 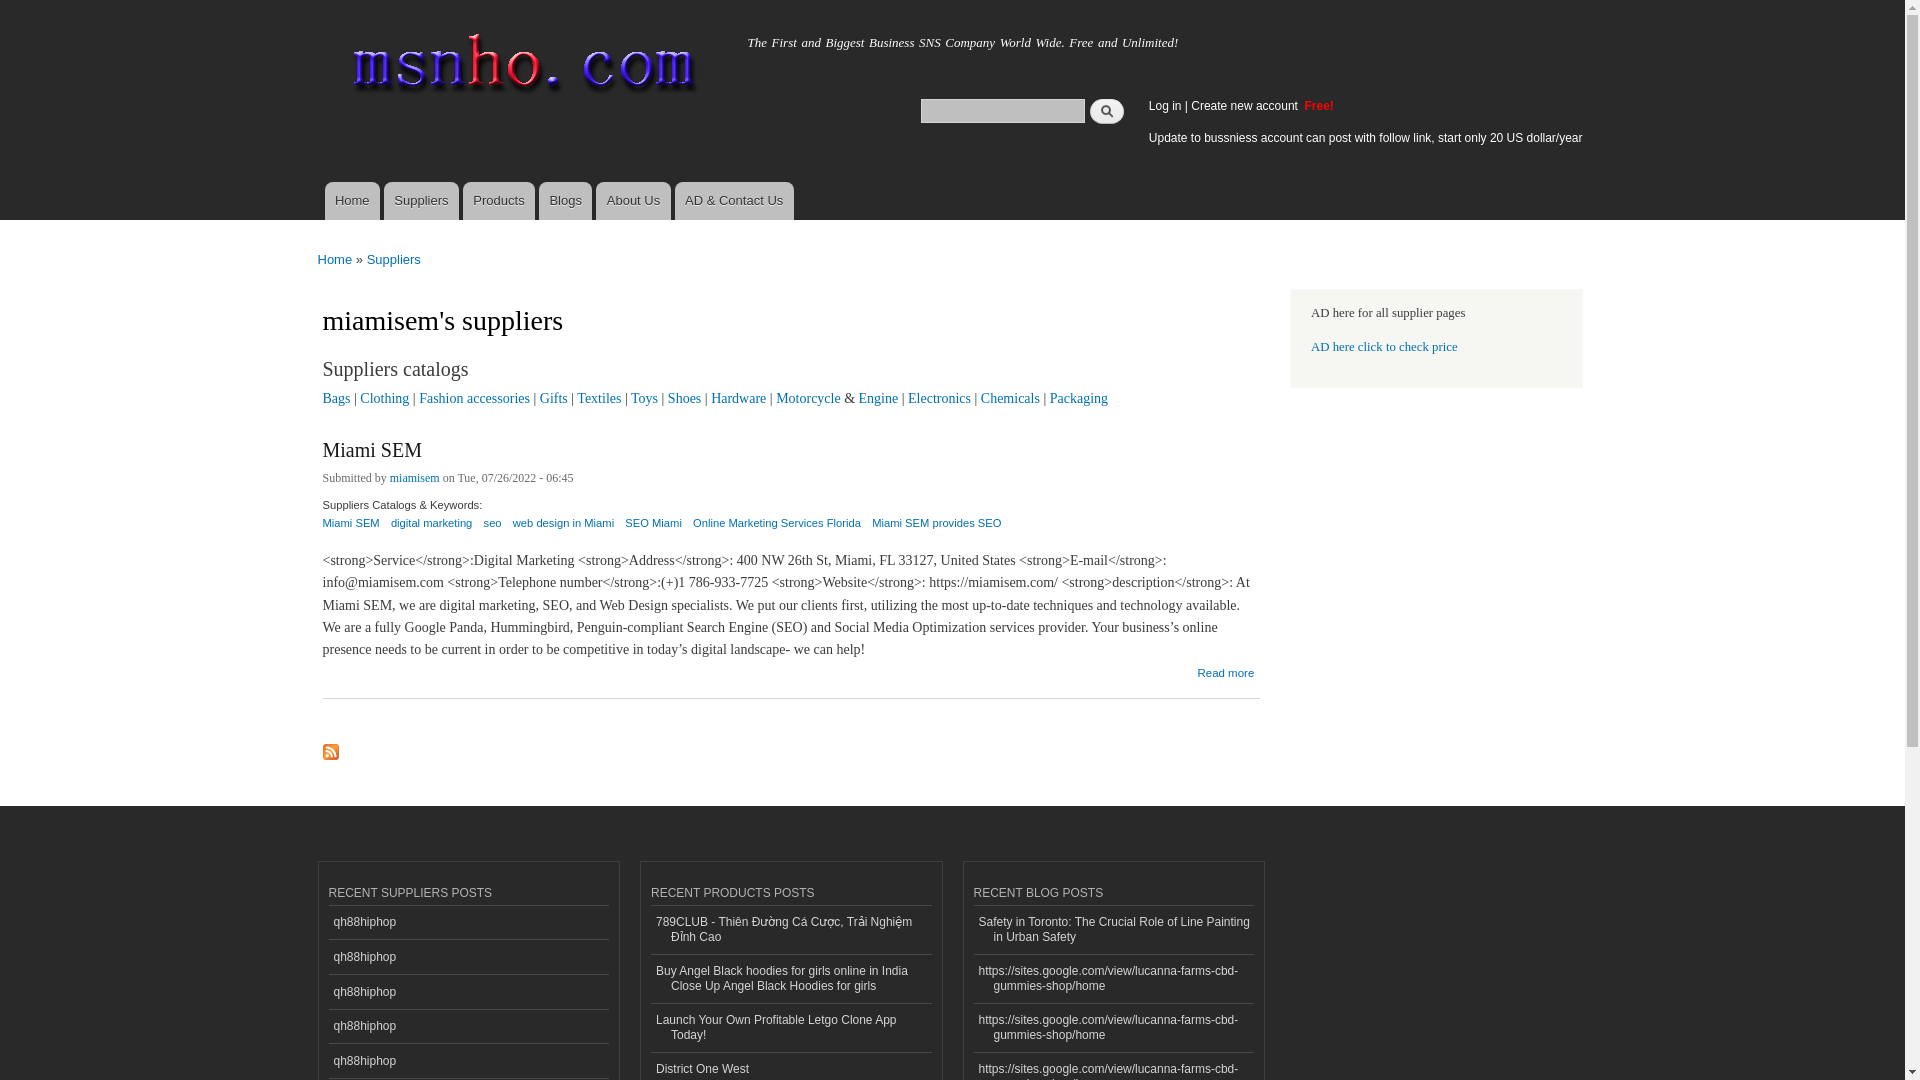 What do you see at coordinates (632, 201) in the screenshot?
I see `About Us` at bounding box center [632, 201].